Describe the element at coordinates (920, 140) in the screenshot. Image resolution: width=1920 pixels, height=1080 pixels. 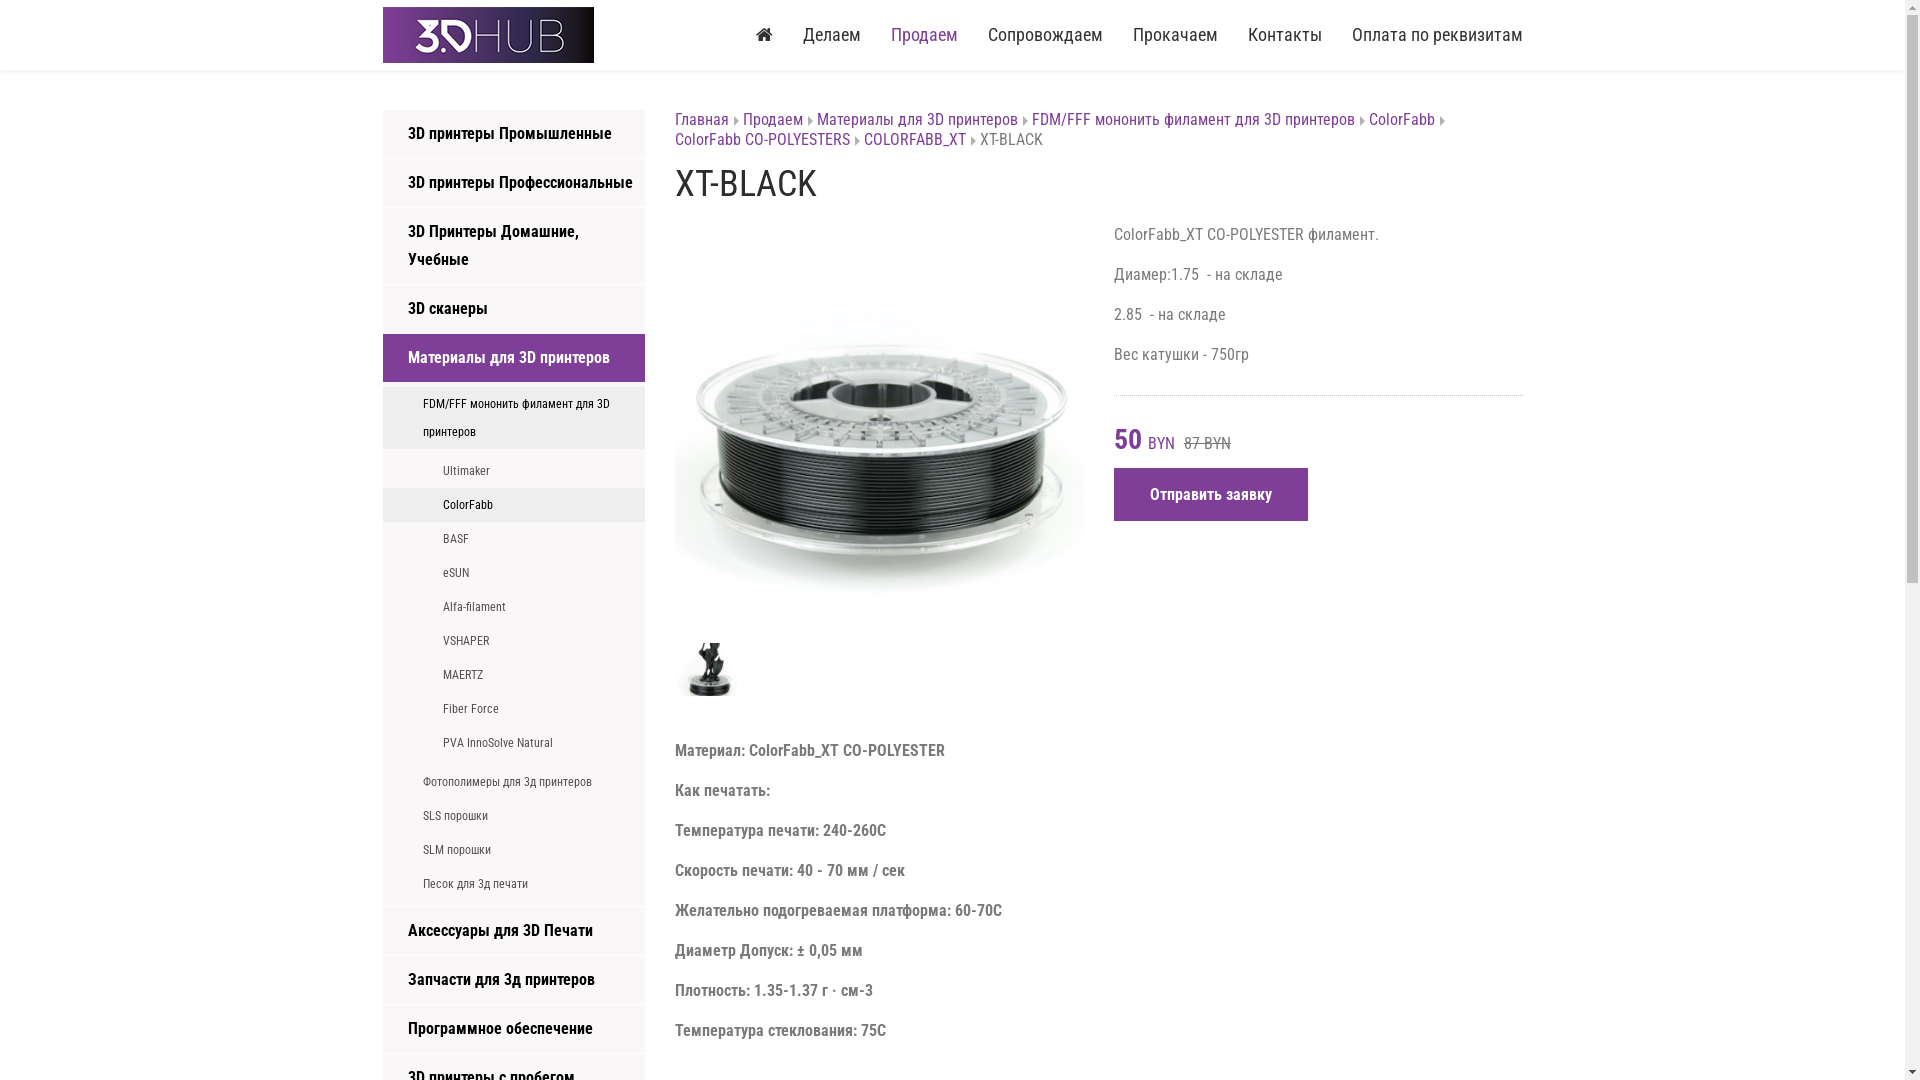
I see `COLORFABB_XT` at that location.